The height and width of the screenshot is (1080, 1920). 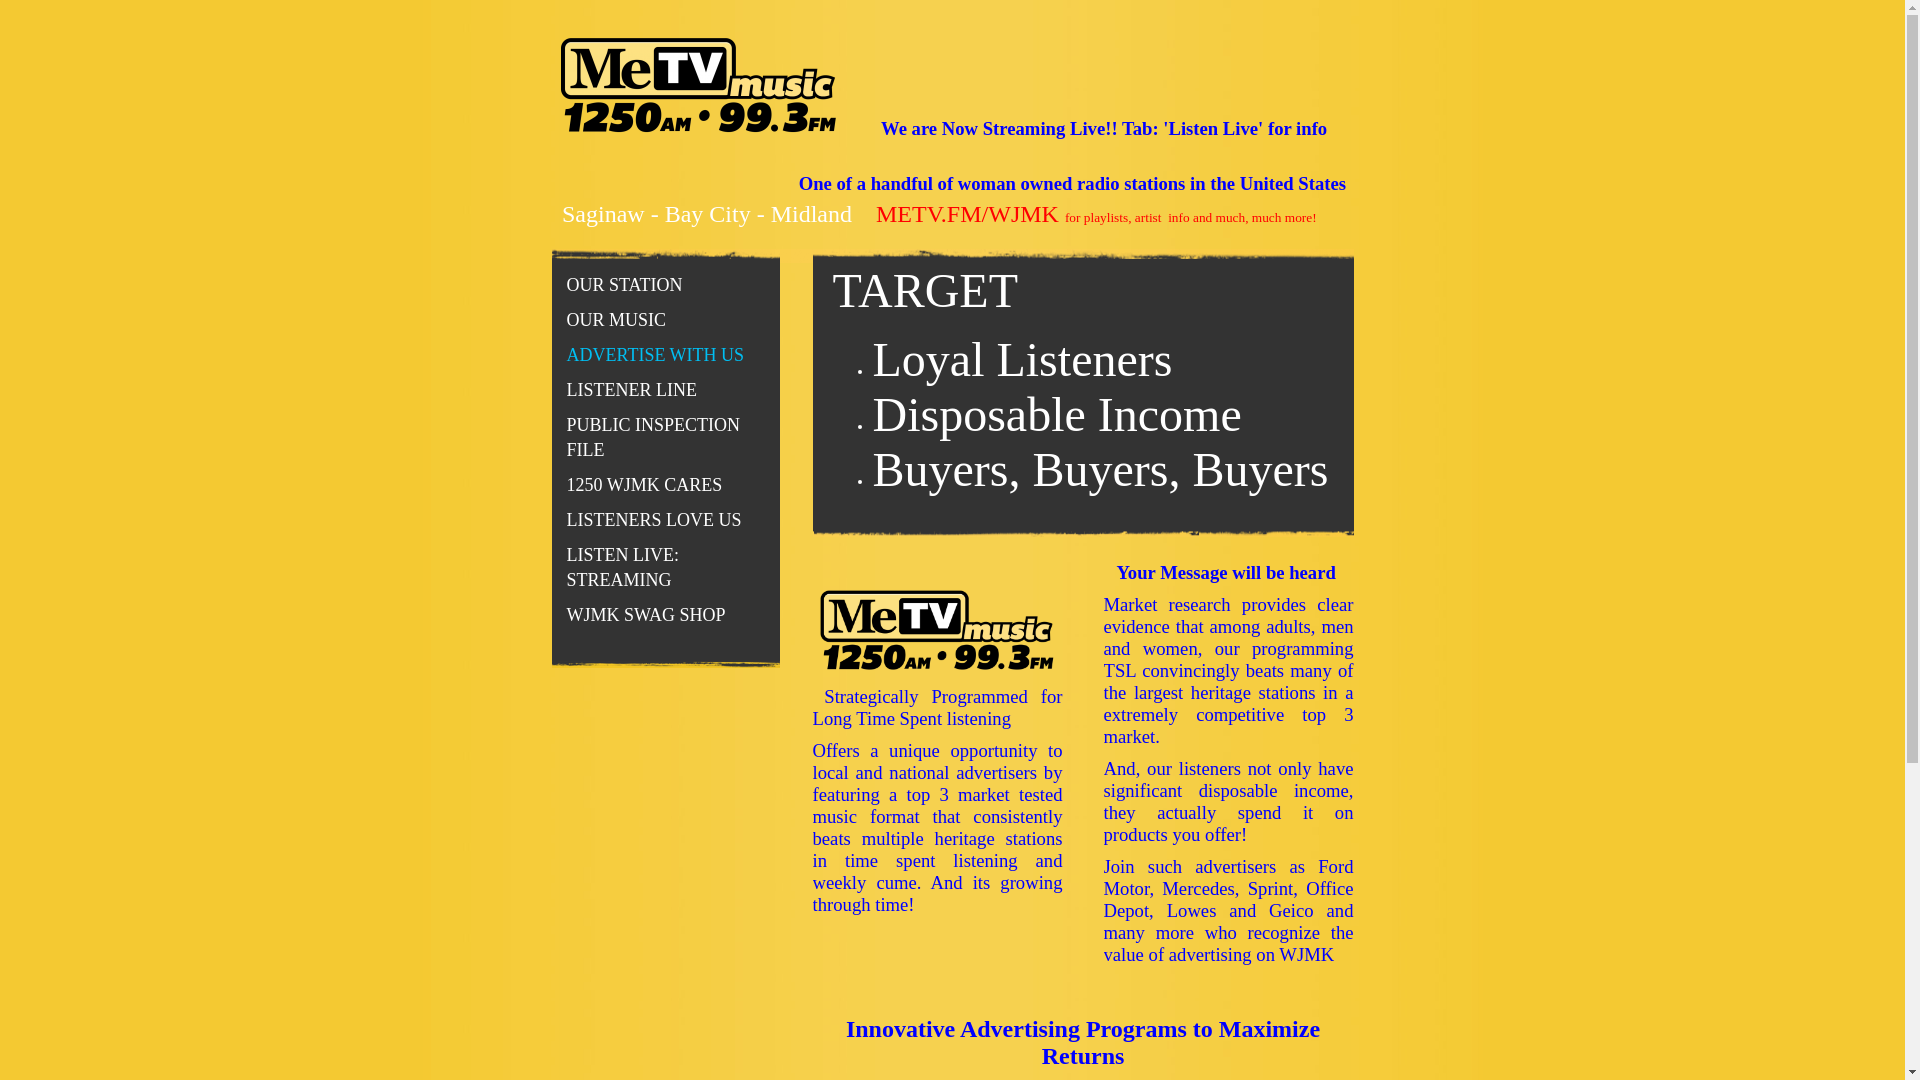 I want to click on OUR STATION, so click(x=666, y=286).